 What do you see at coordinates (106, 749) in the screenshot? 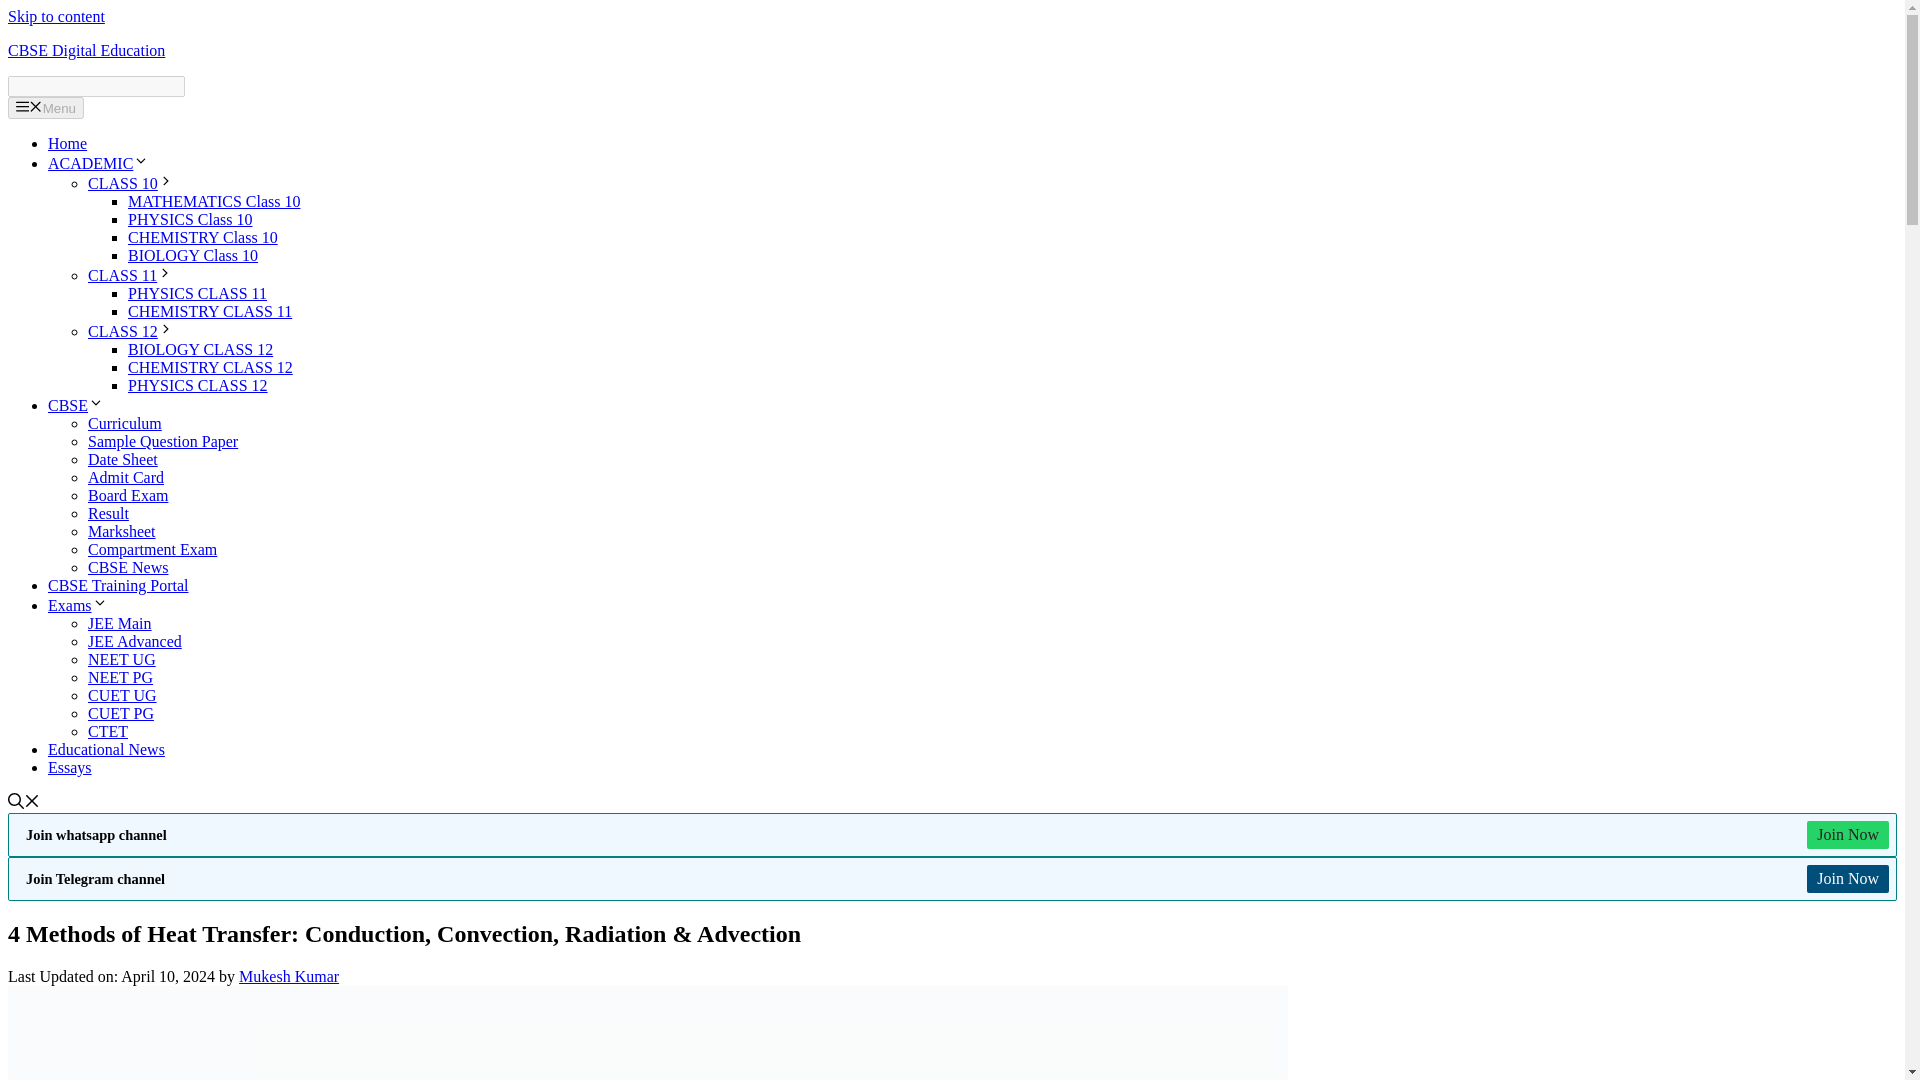
I see `Educational News` at bounding box center [106, 749].